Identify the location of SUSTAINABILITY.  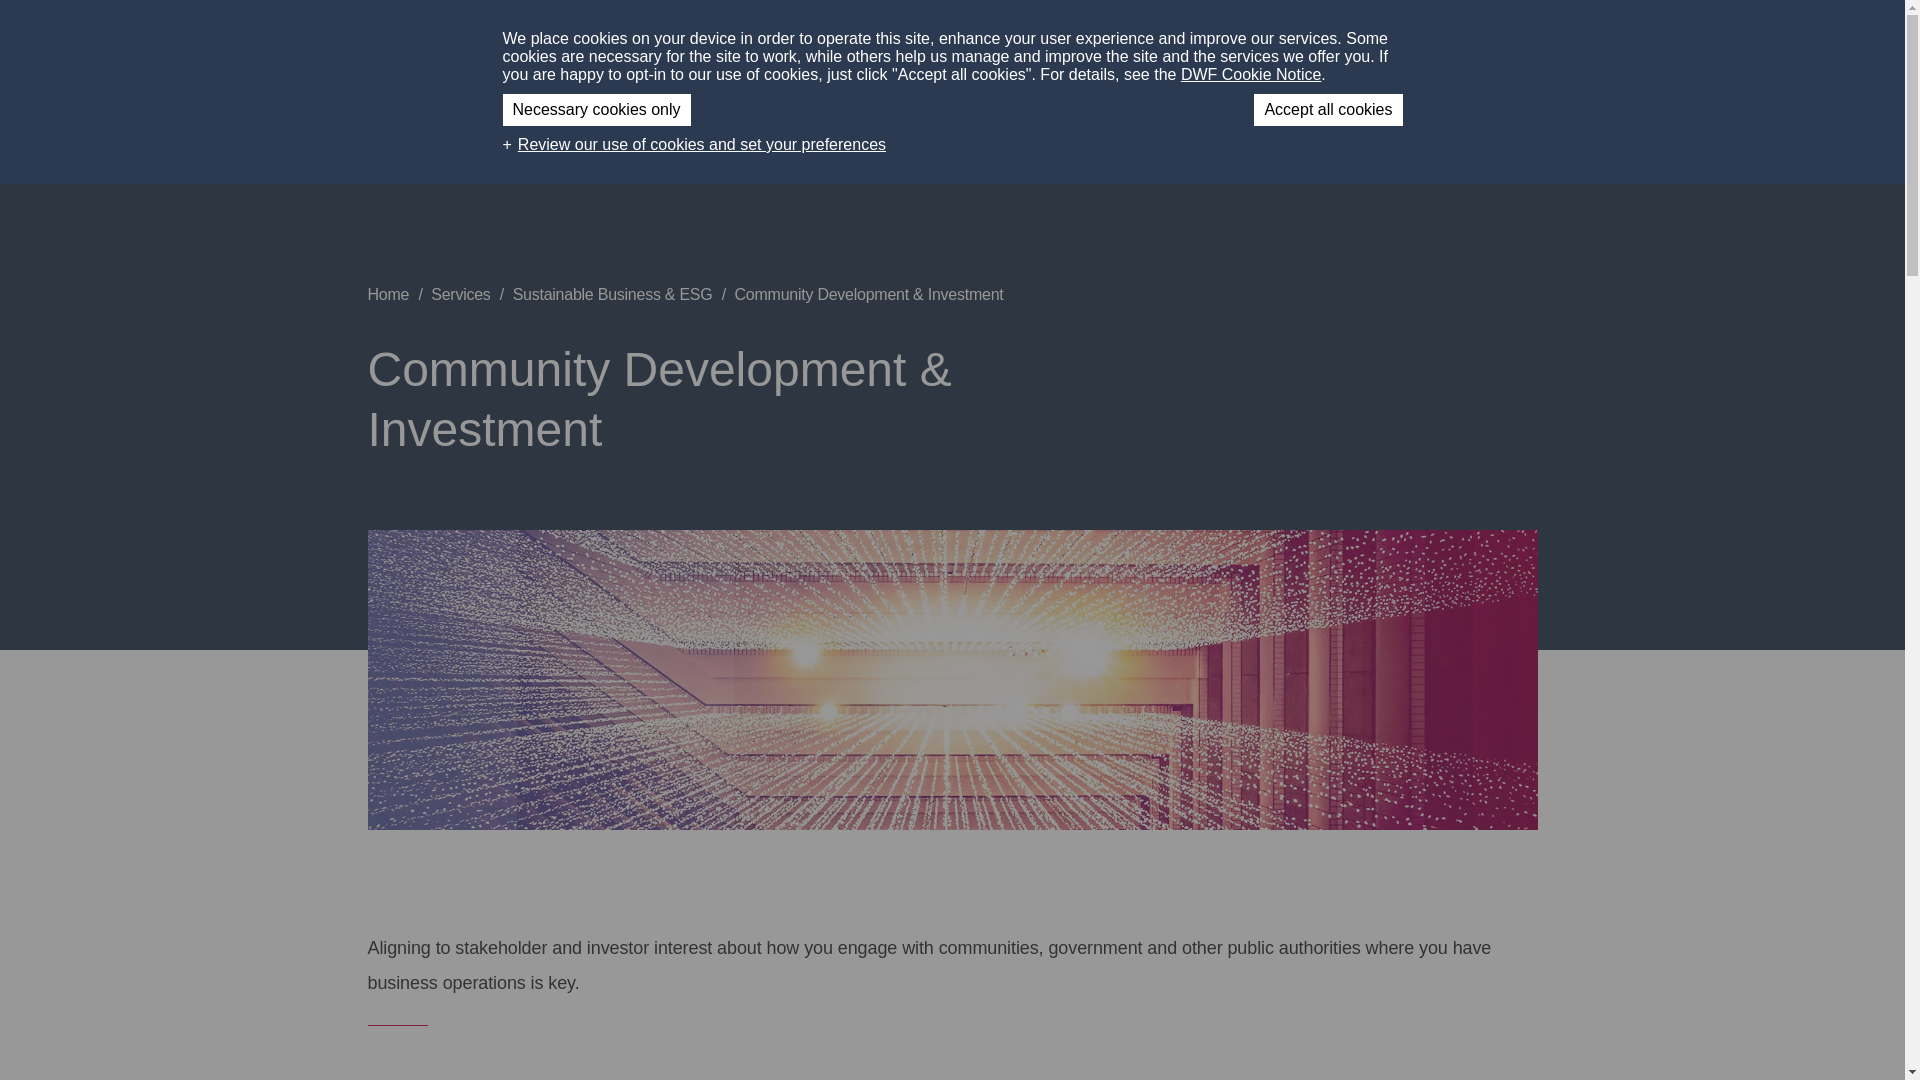
(1072, 40).